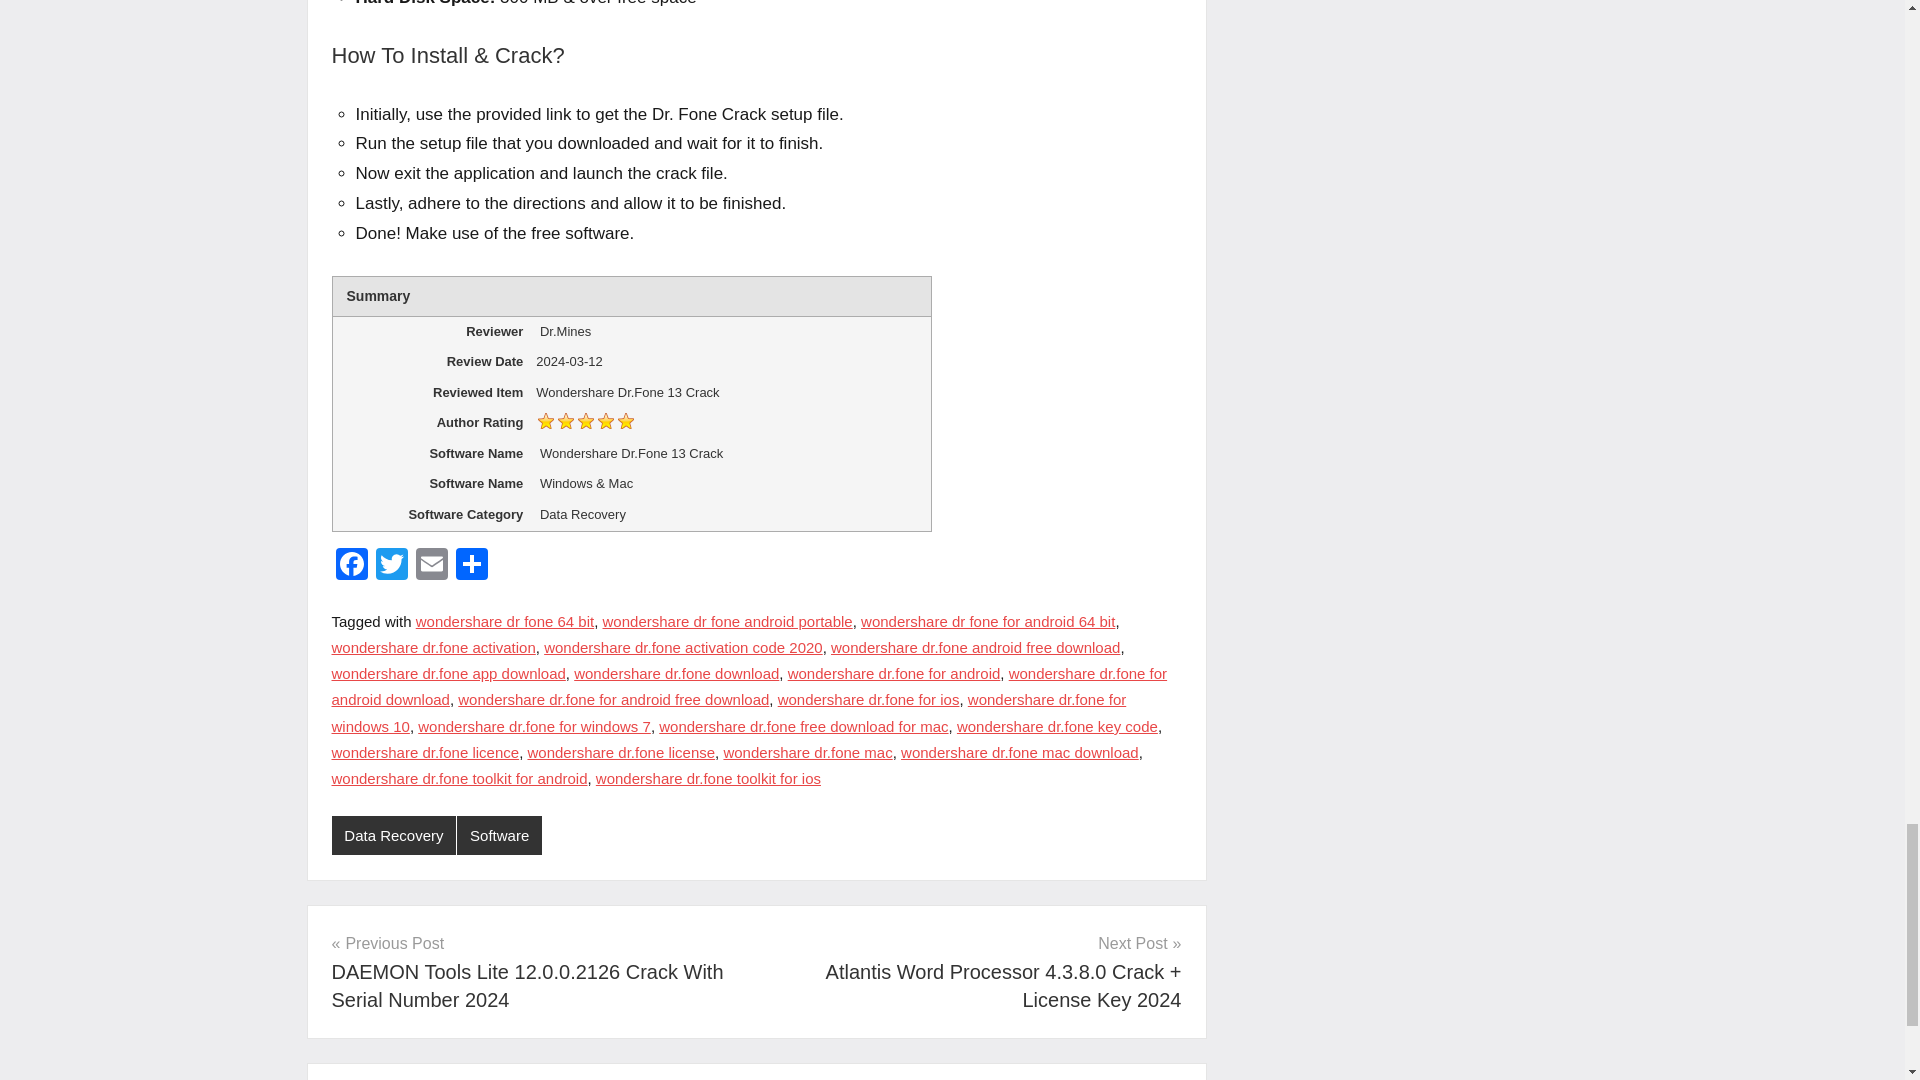 The height and width of the screenshot is (1080, 1920). Describe the element at coordinates (449, 673) in the screenshot. I see `wondershare dr.fone app download` at that location.